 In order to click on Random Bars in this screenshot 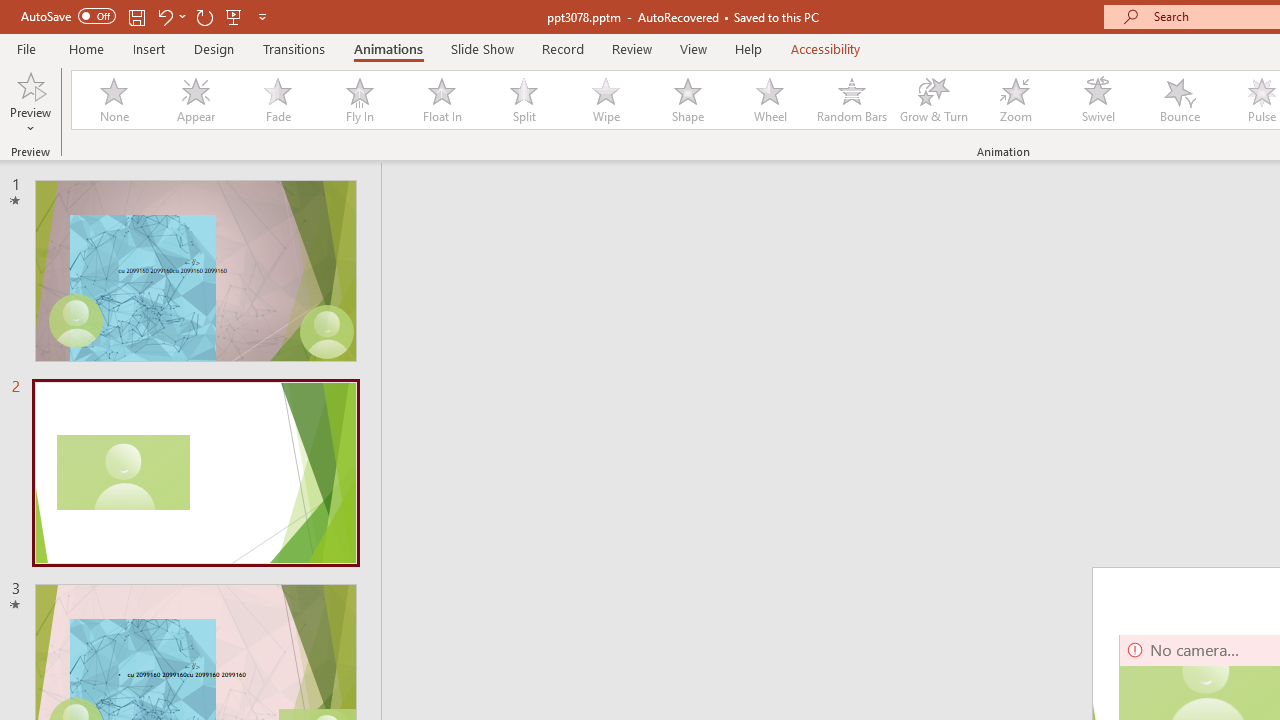, I will do `click(852, 100)`.